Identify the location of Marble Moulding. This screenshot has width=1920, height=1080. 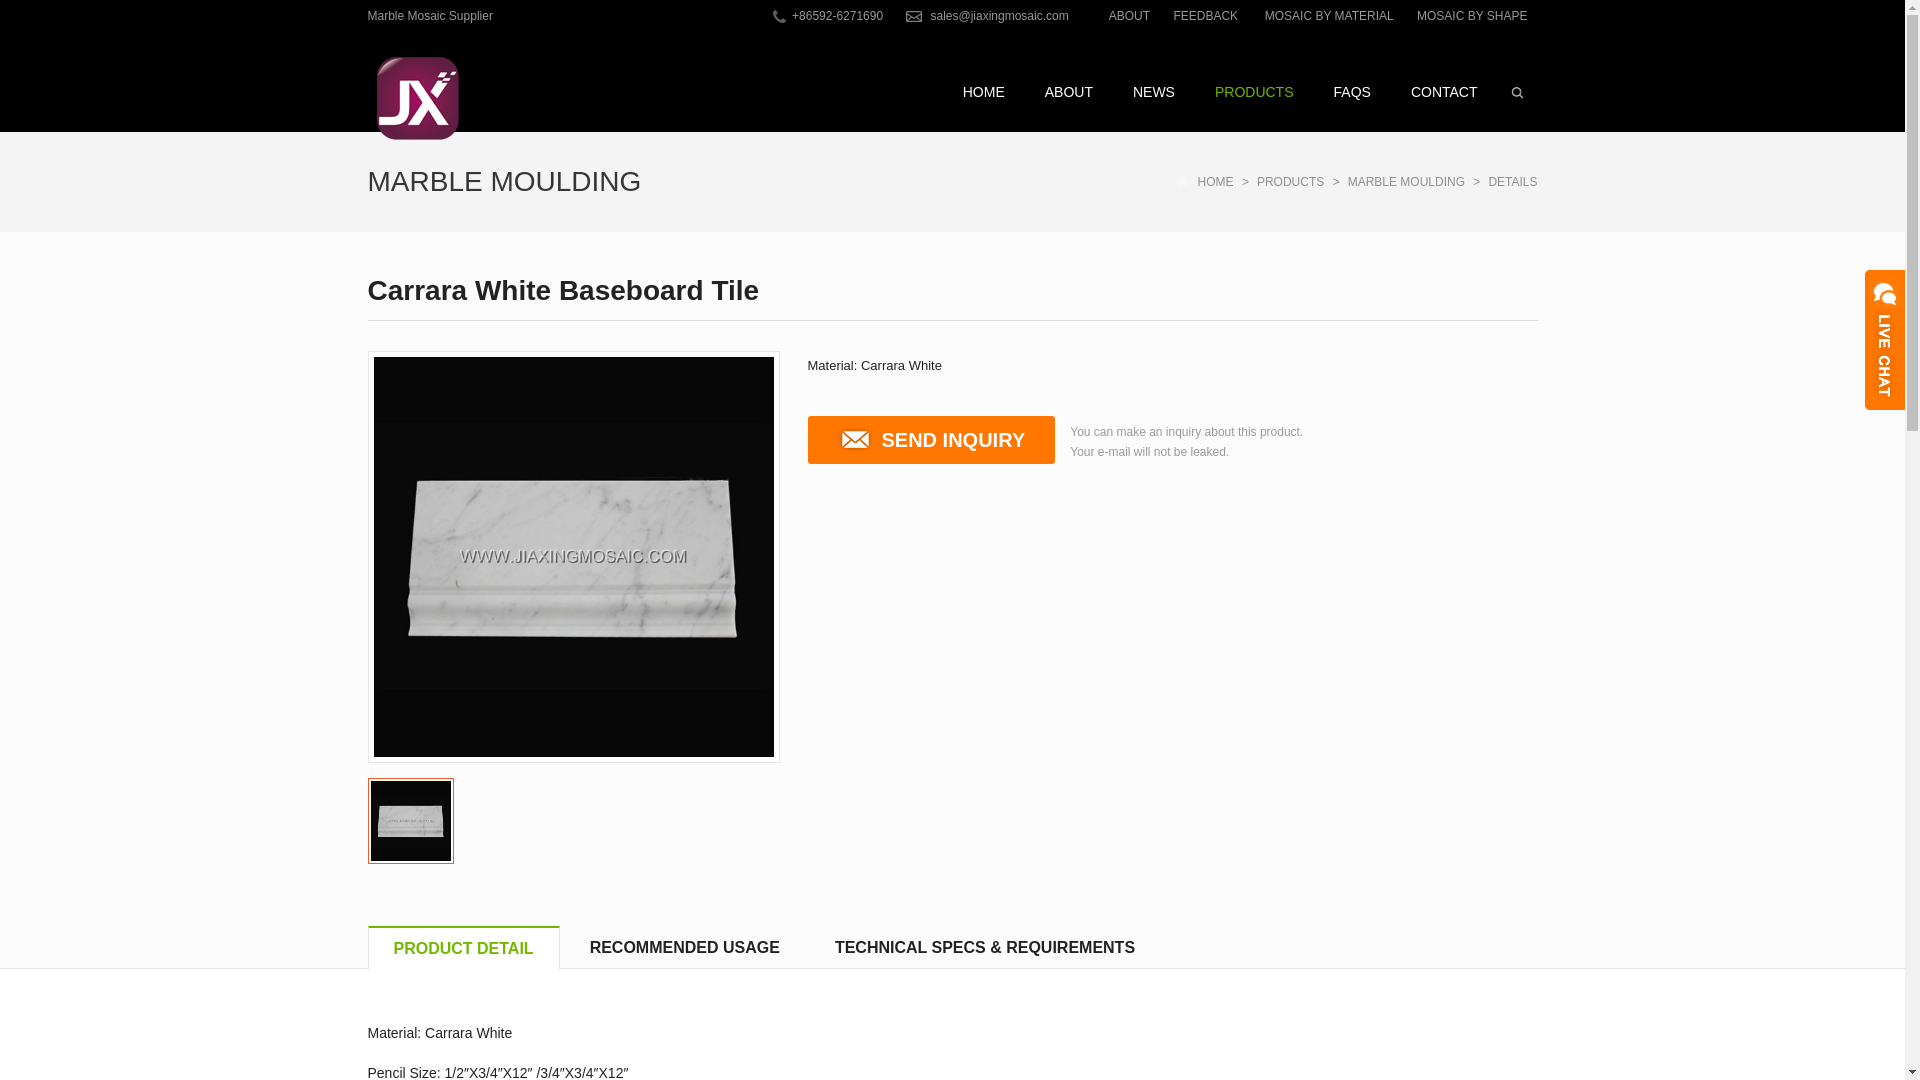
(504, 181).